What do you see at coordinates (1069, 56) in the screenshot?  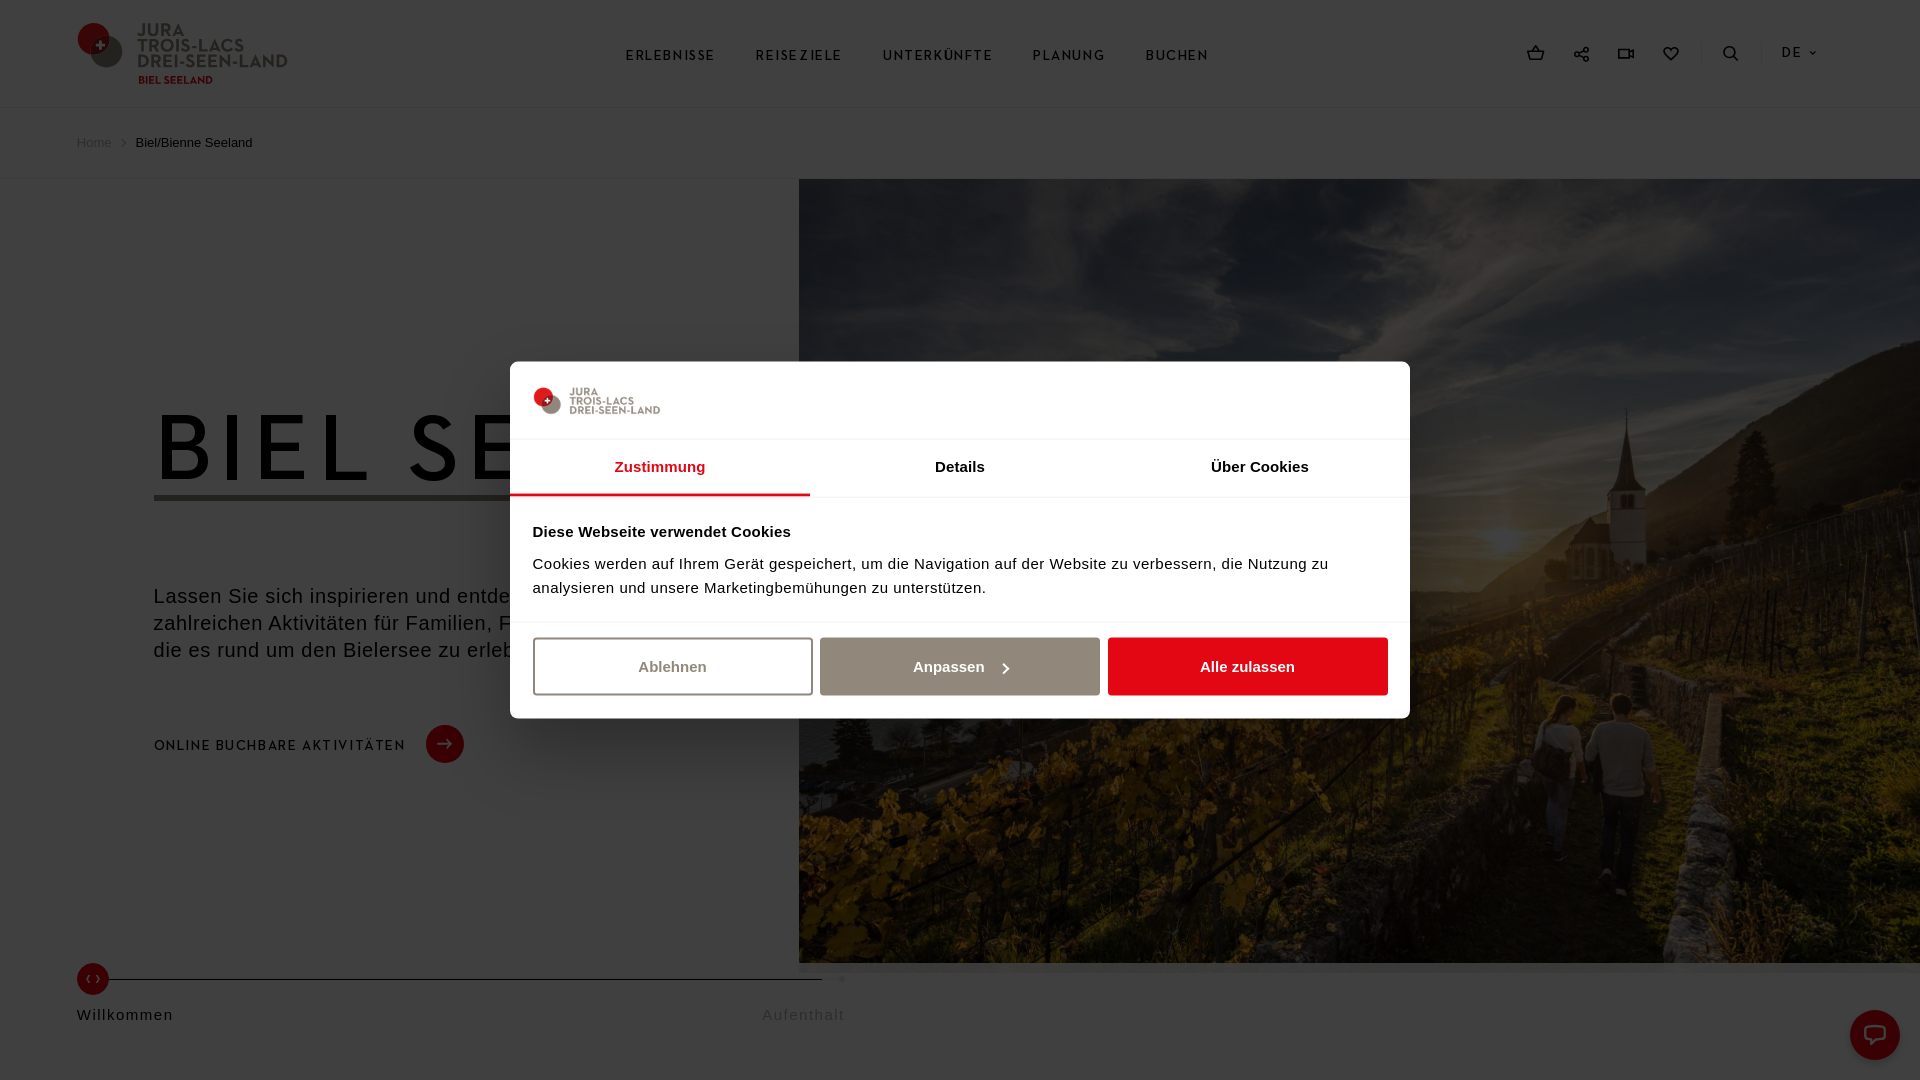 I see `PLANUNG` at bounding box center [1069, 56].